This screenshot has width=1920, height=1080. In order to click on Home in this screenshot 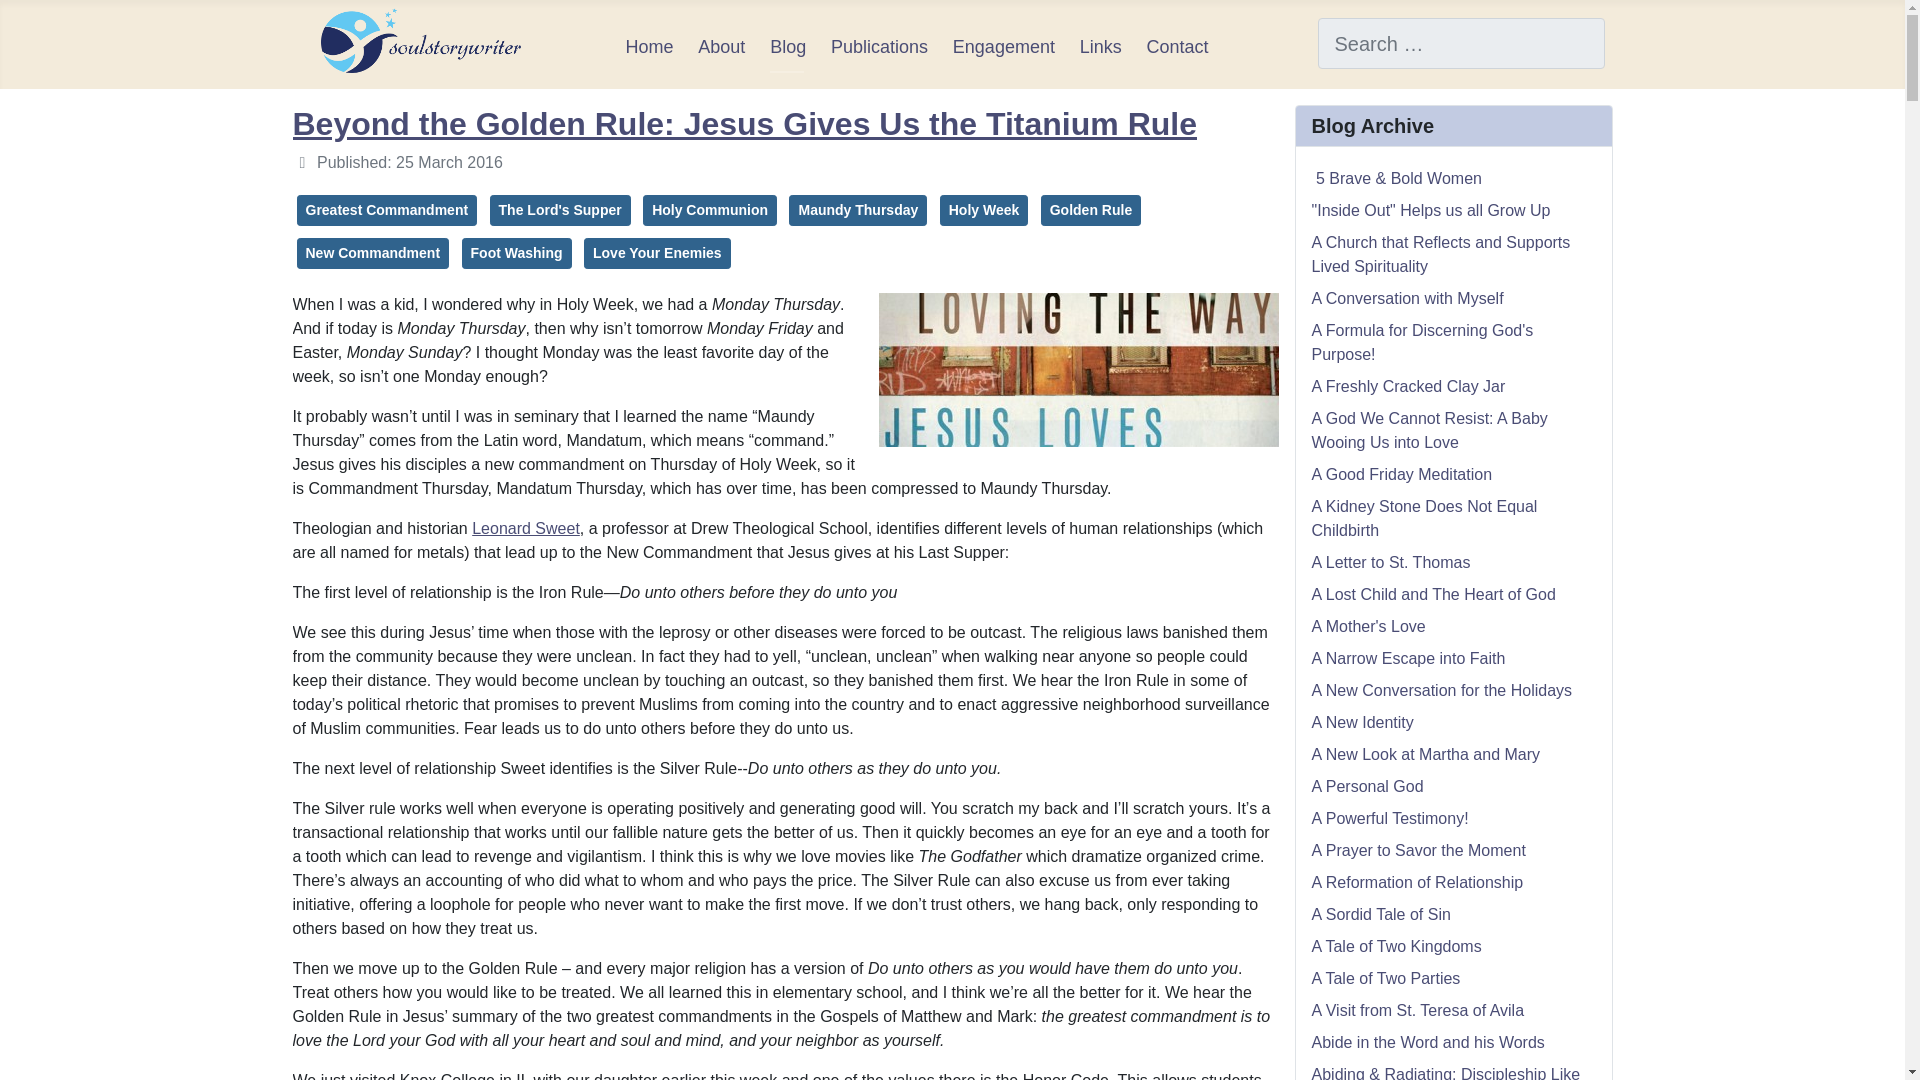, I will do `click(649, 46)`.